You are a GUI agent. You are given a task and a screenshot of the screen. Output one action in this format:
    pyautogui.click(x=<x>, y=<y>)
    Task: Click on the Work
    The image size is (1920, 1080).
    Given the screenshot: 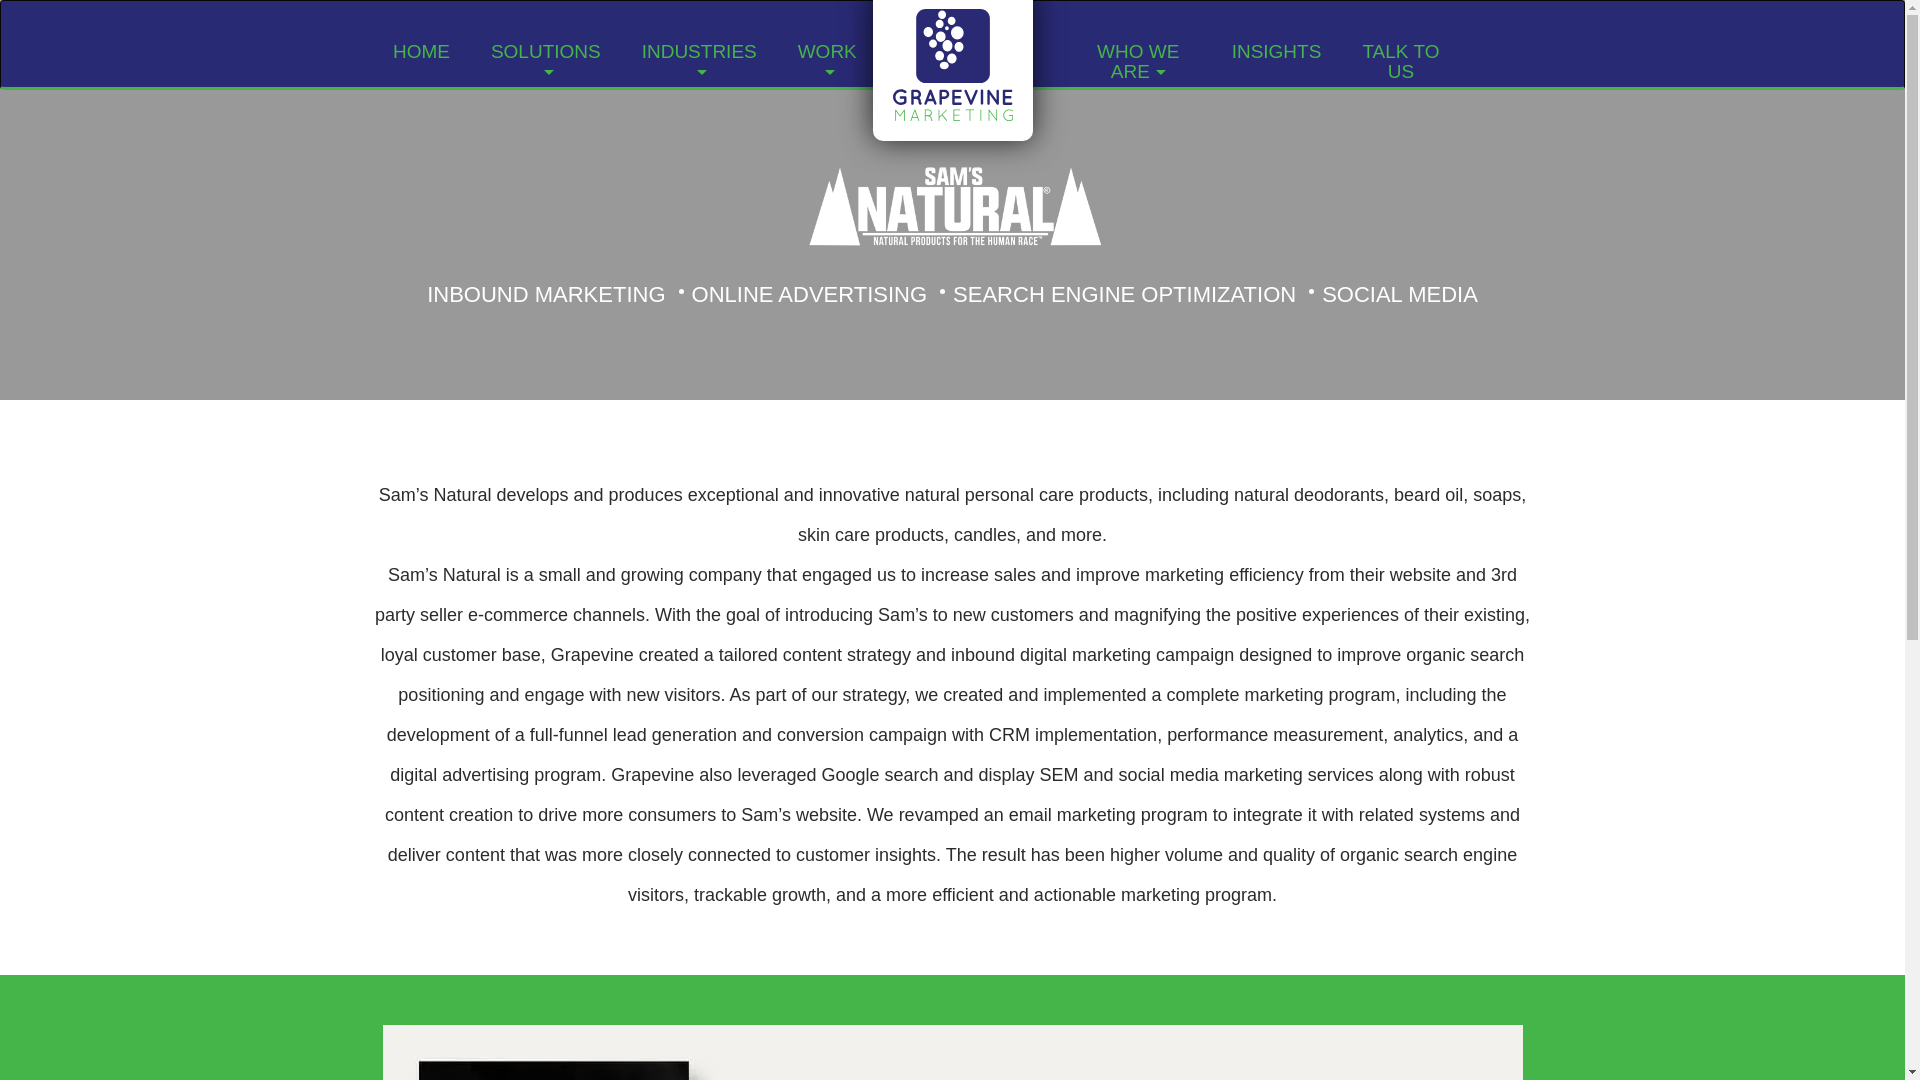 What is the action you would take?
    pyautogui.click(x=827, y=60)
    